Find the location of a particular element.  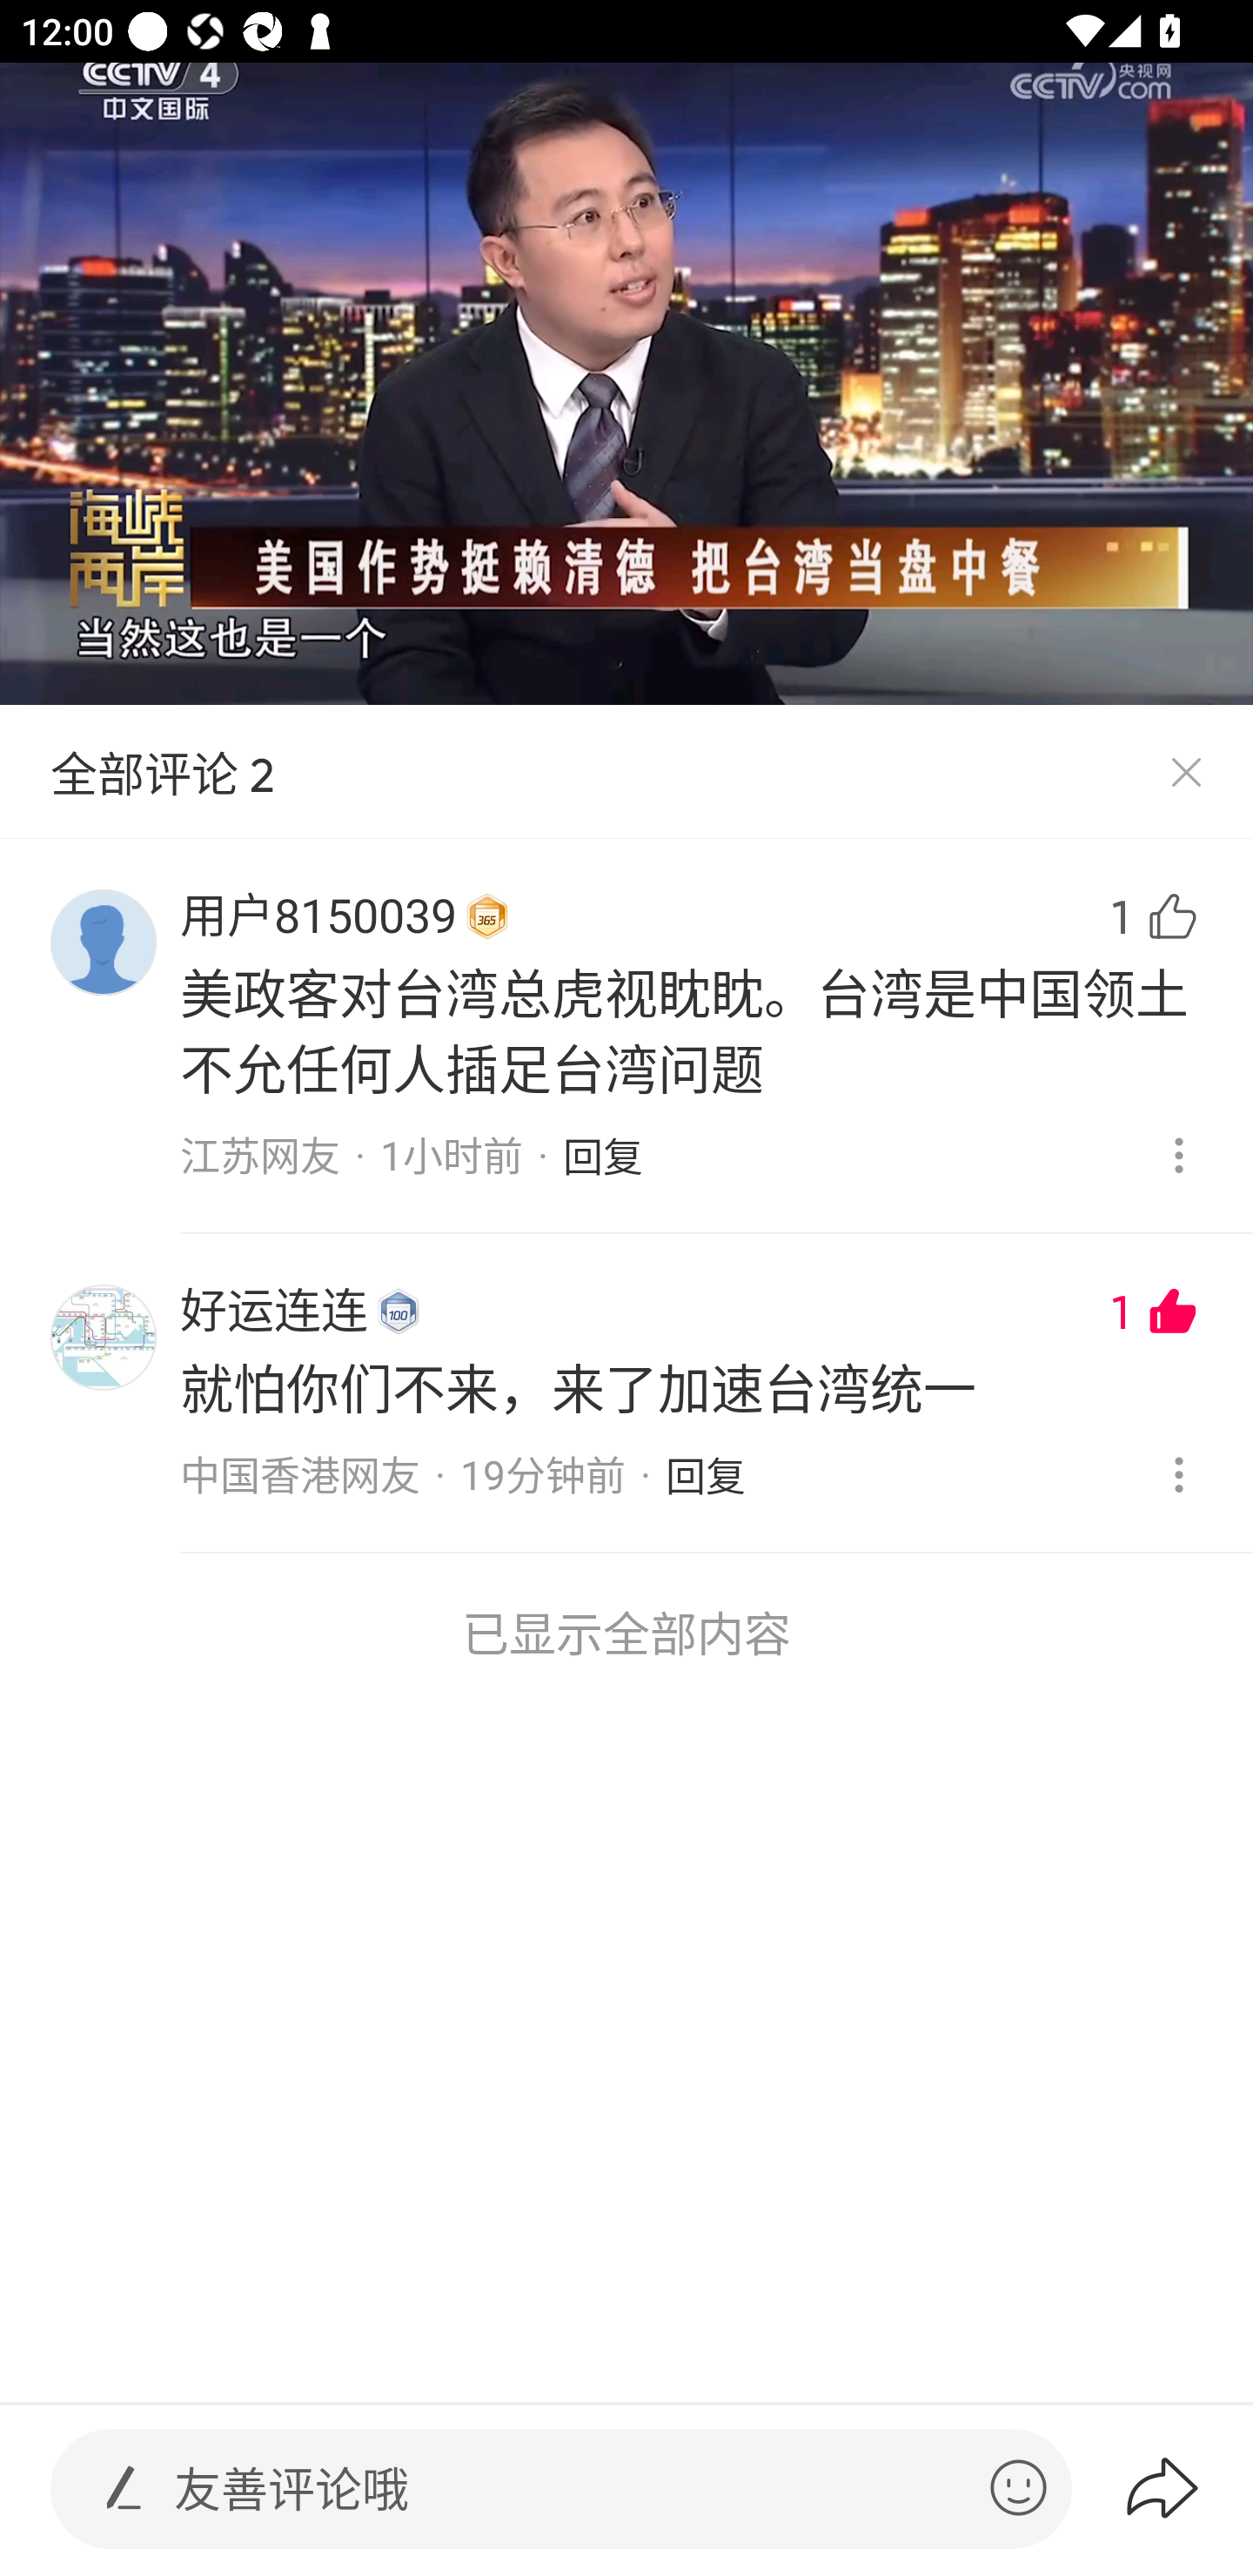

全部评论 2 关闭 is located at coordinates (626, 773).